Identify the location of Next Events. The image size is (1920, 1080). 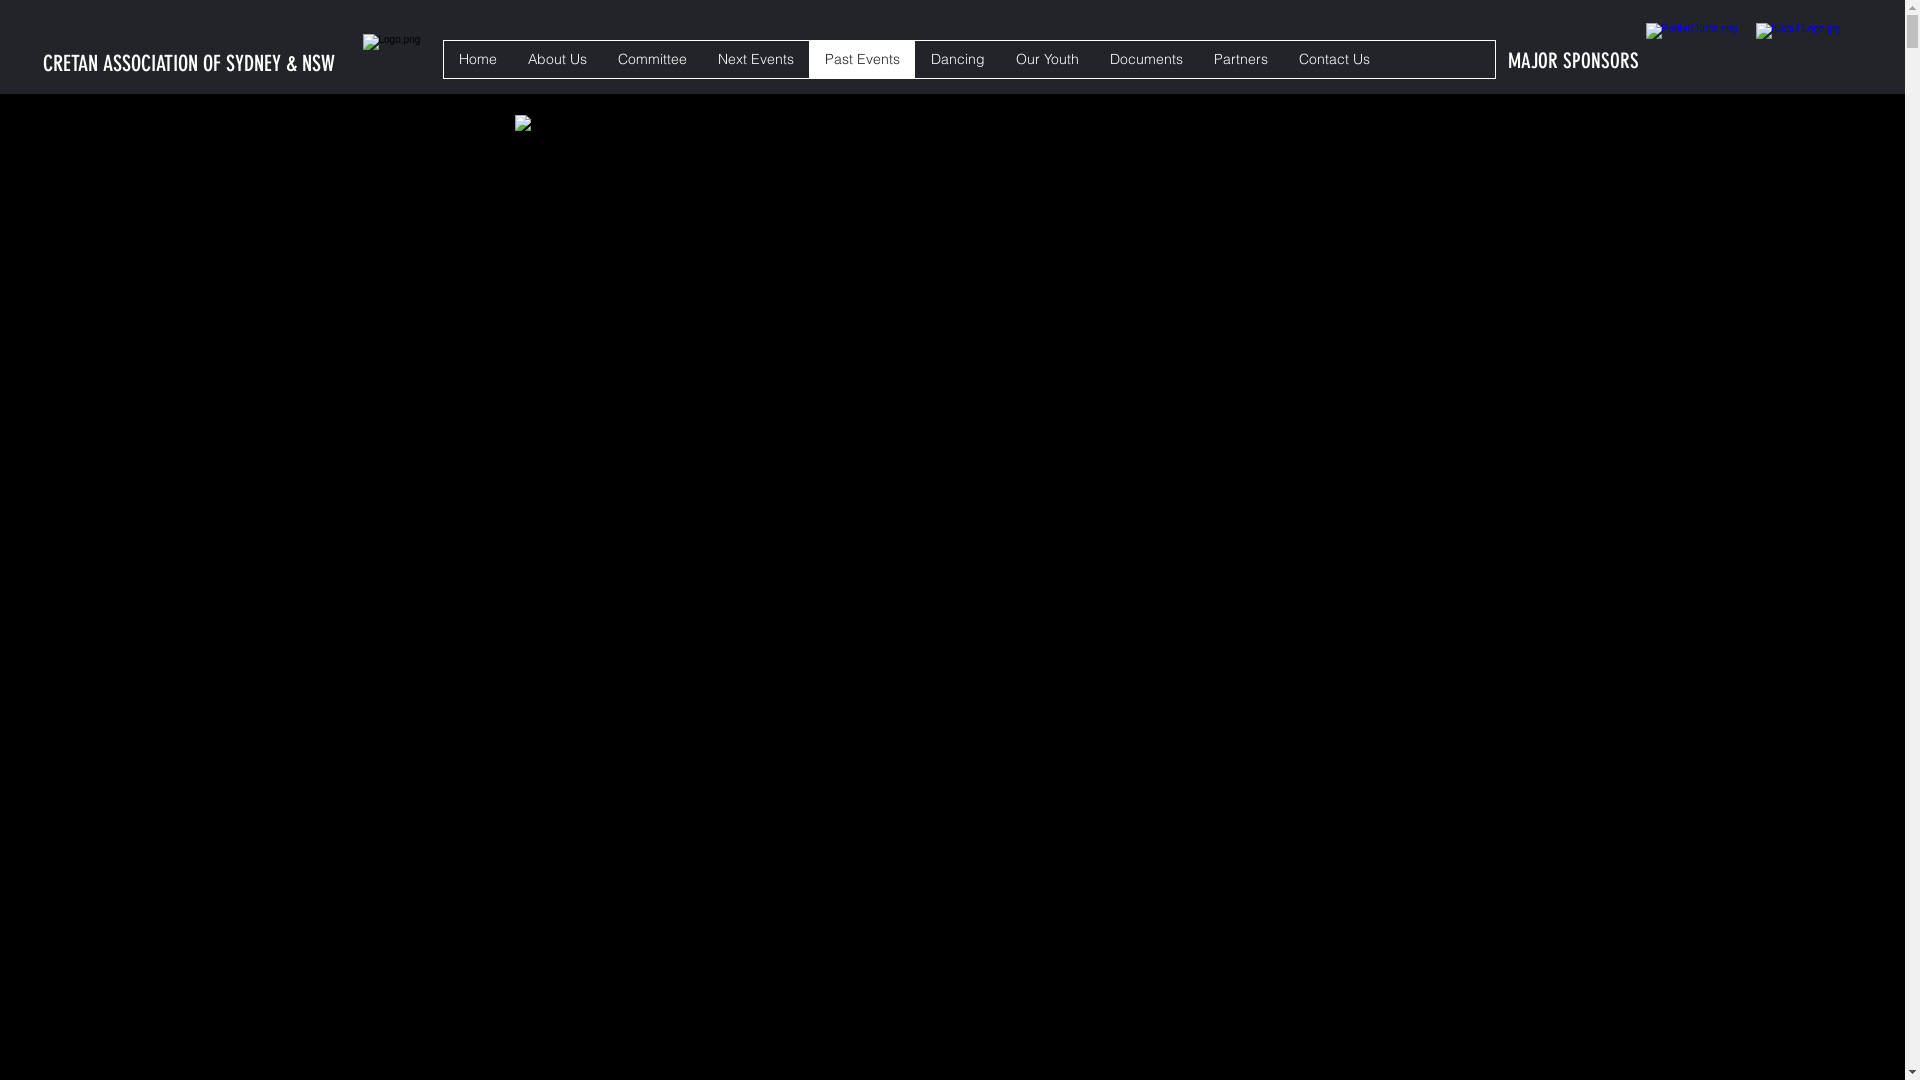
(756, 59).